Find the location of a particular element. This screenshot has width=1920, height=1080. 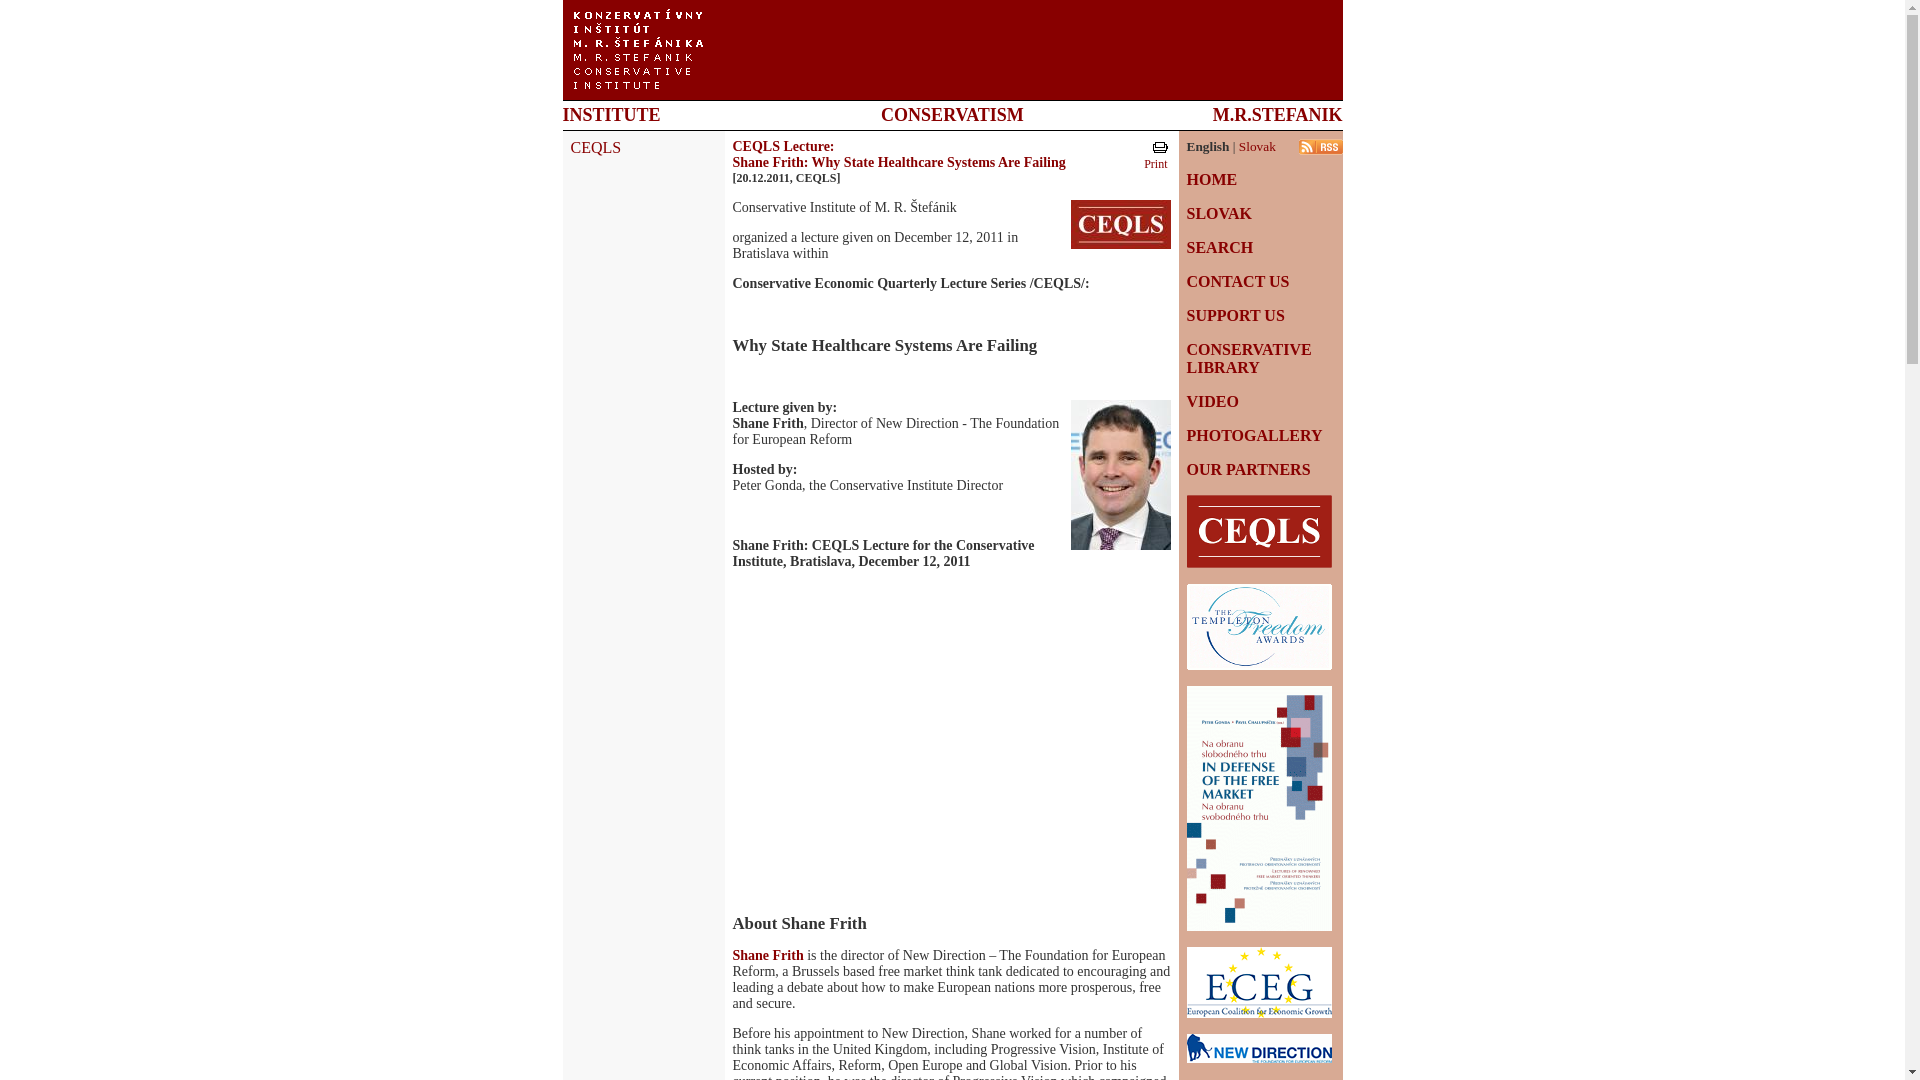

CEQLS is located at coordinates (595, 147).